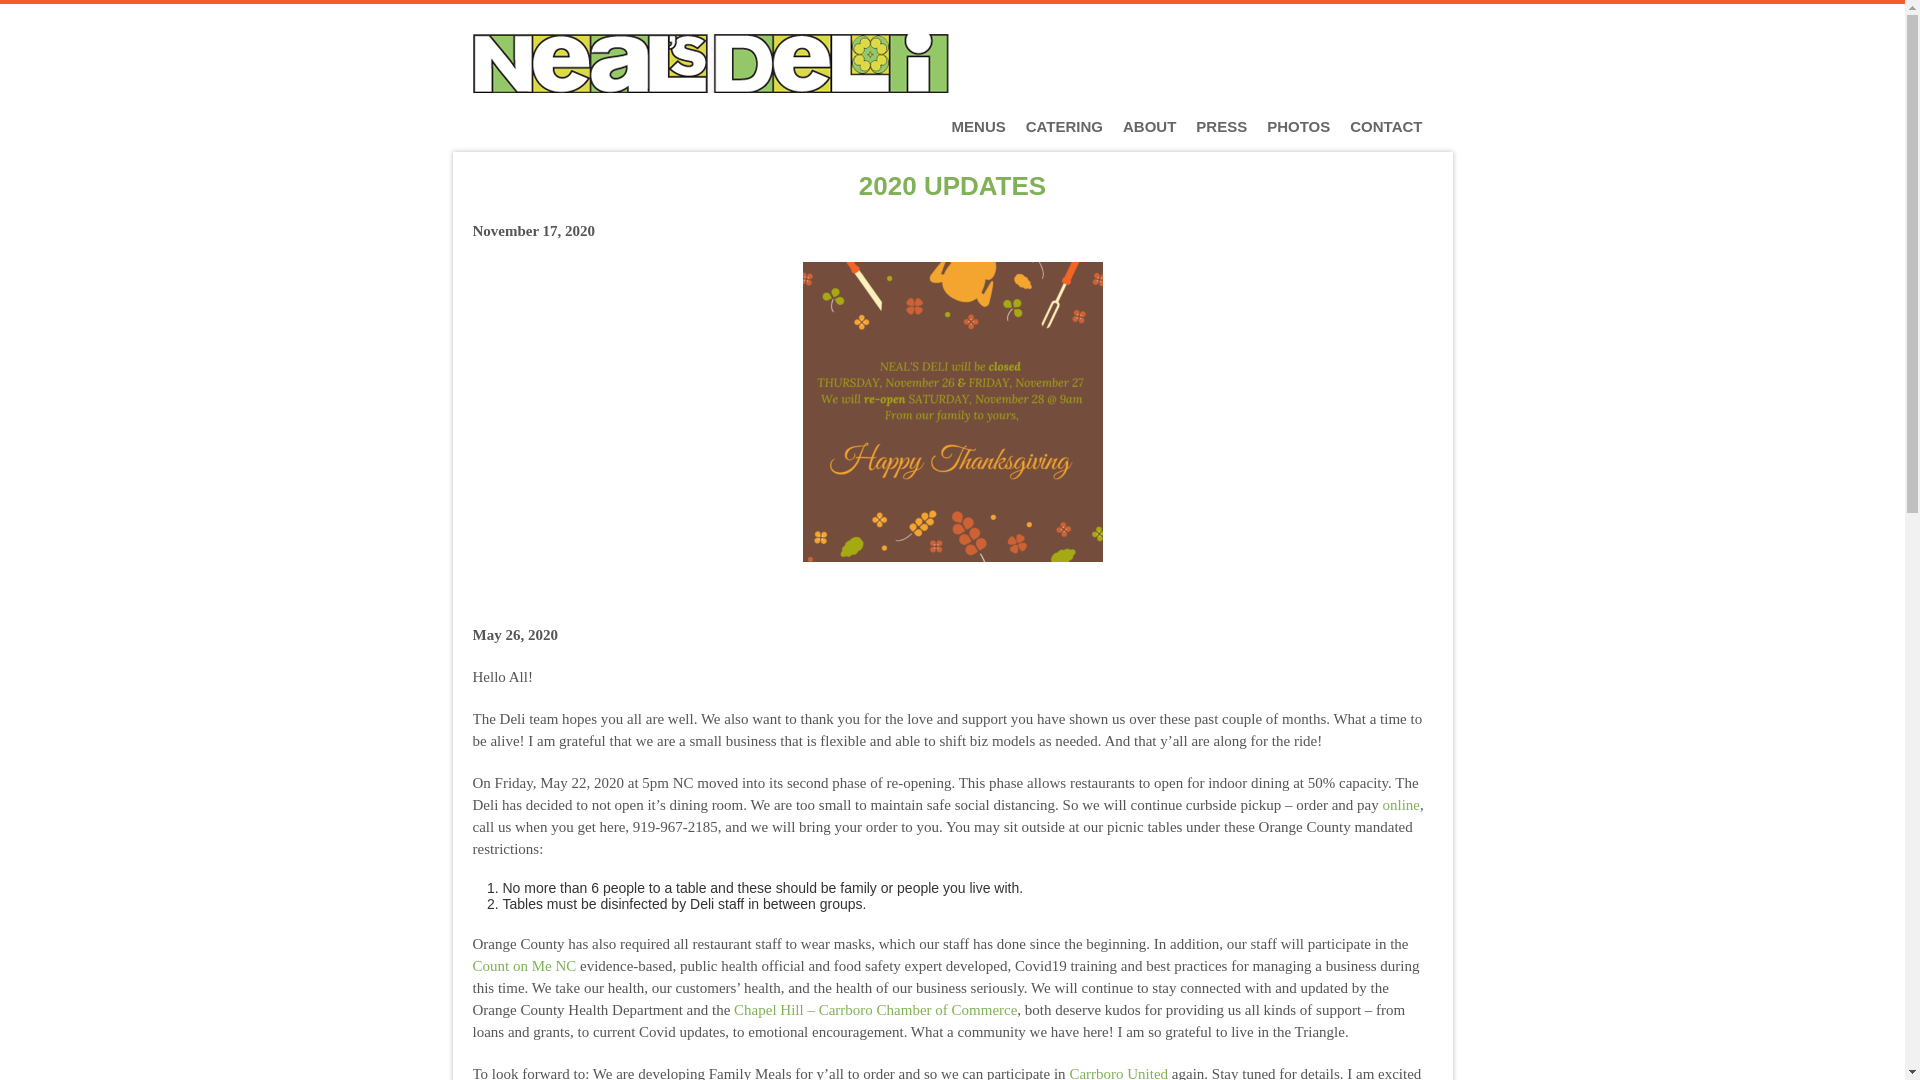 The height and width of the screenshot is (1080, 1920). What do you see at coordinates (1222, 127) in the screenshot?
I see `PRESS` at bounding box center [1222, 127].